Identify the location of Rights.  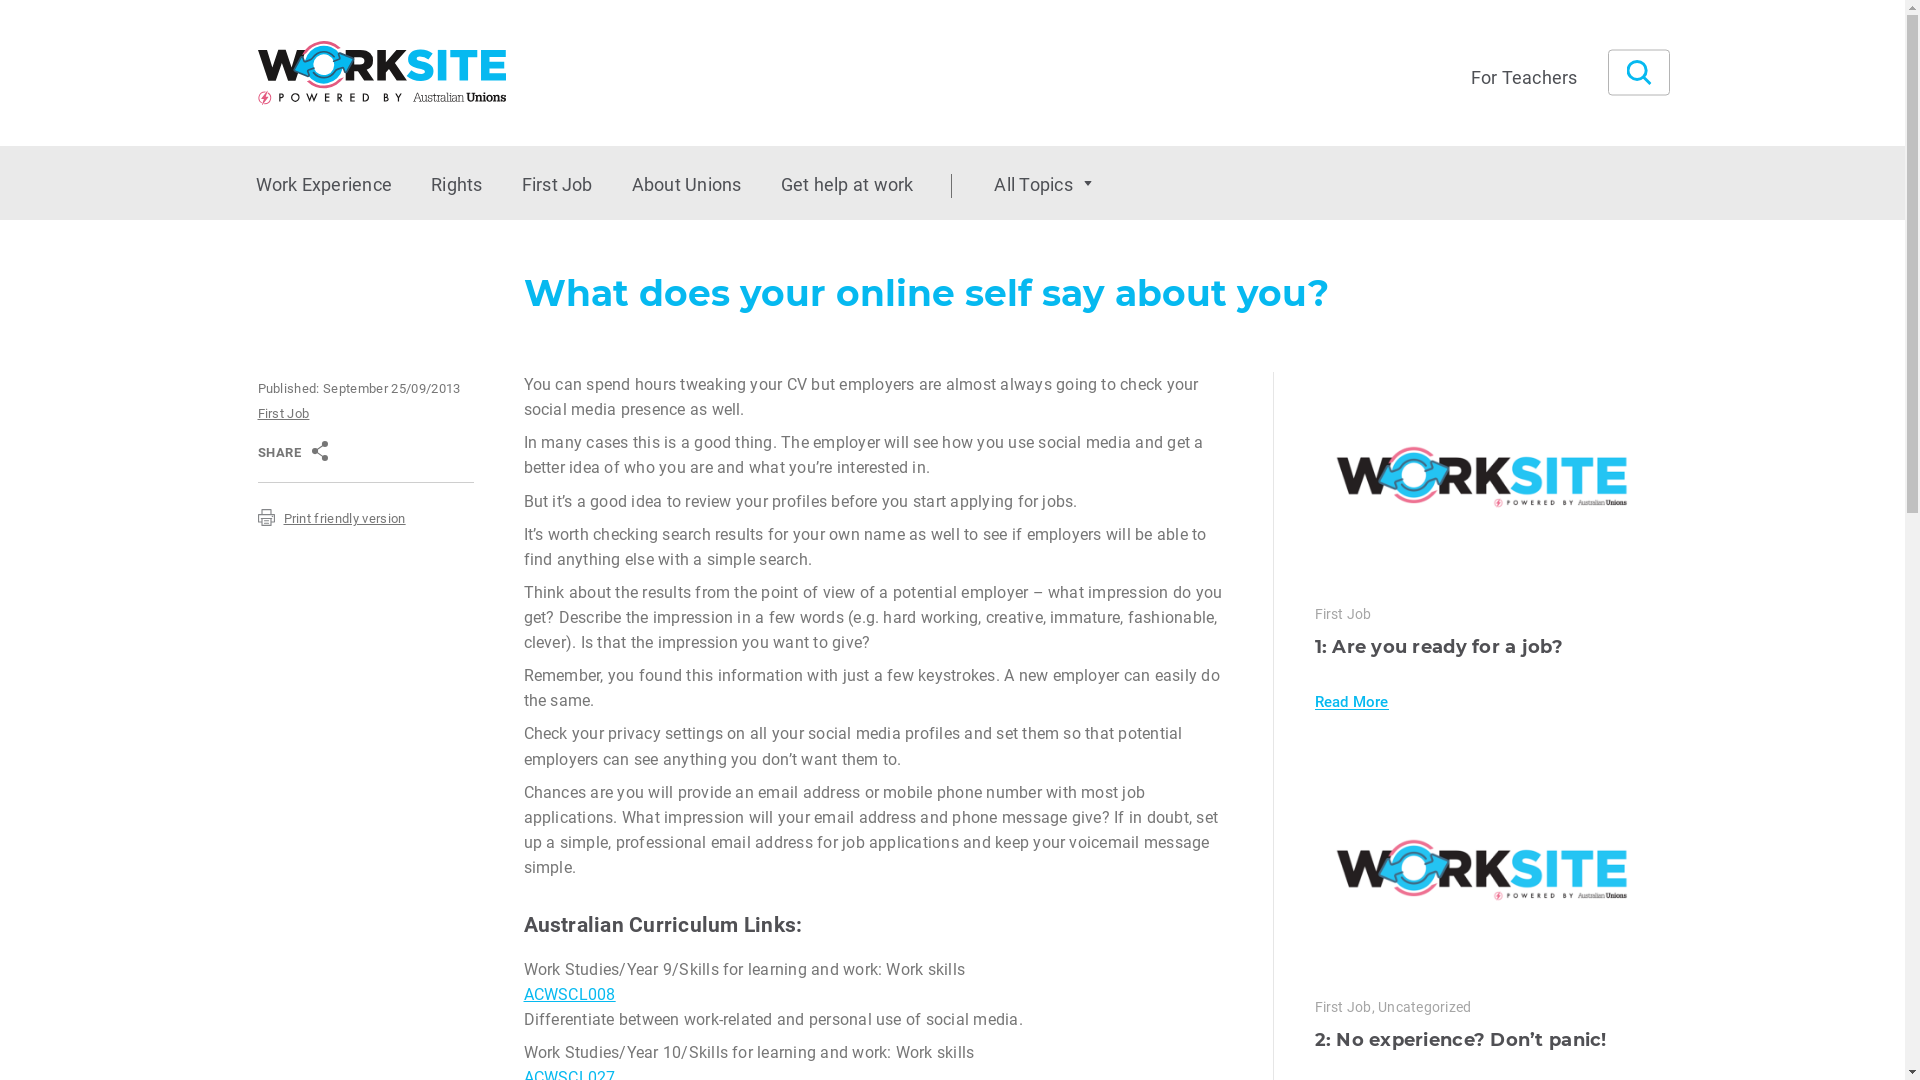
(456, 185).